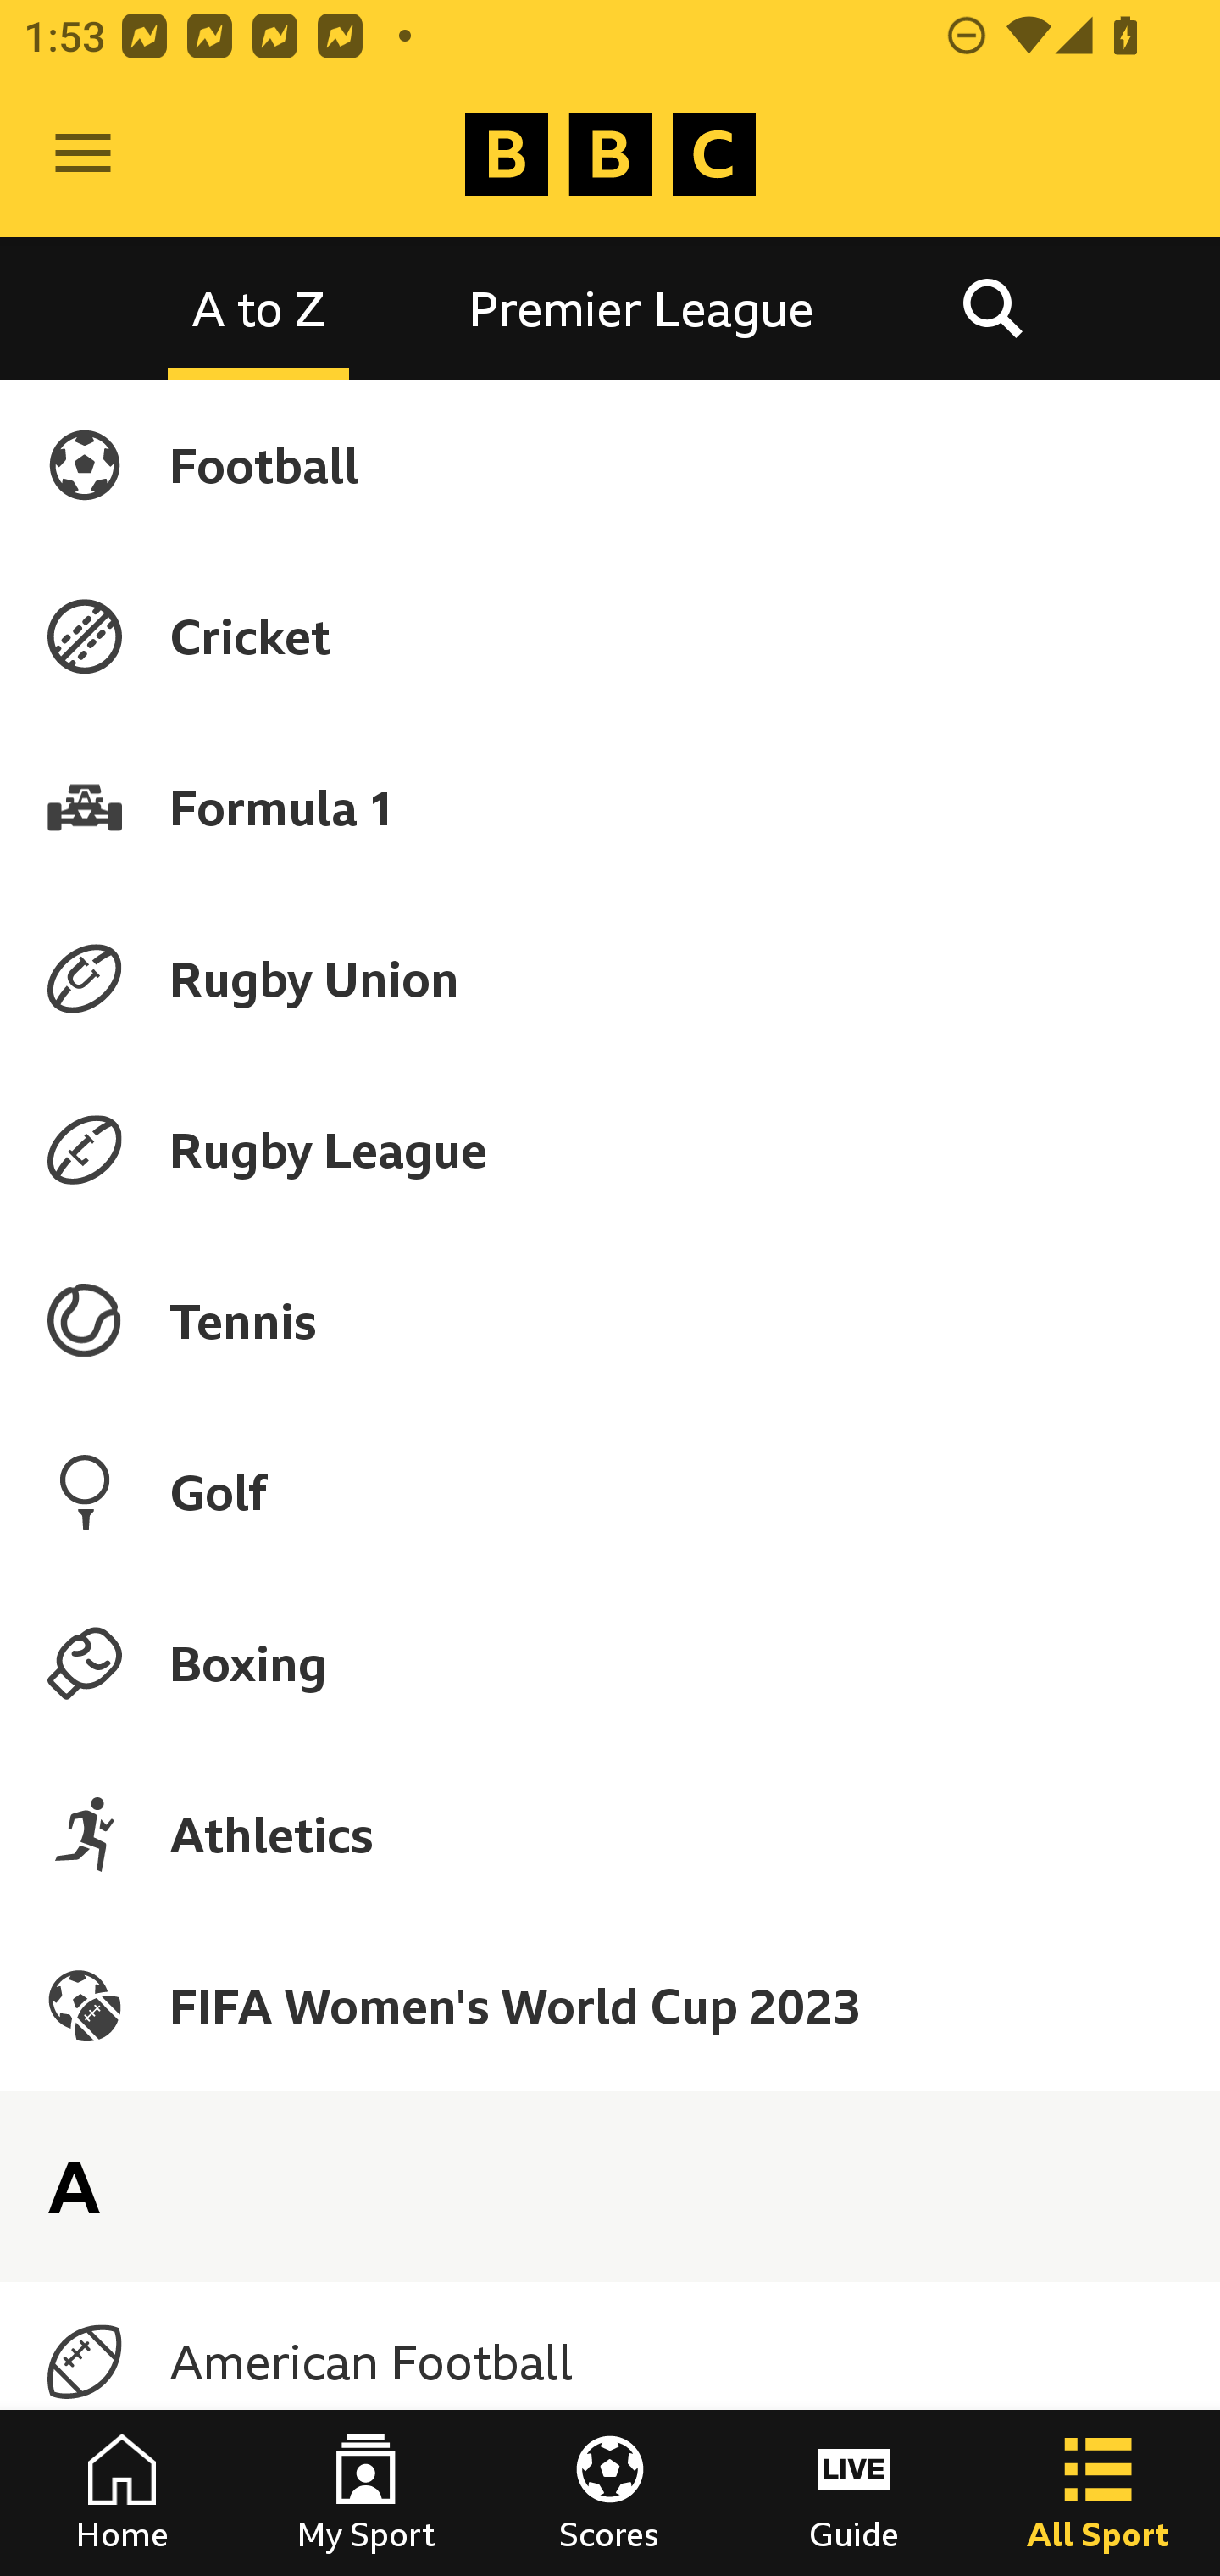  Describe the element at coordinates (610, 978) in the screenshot. I see `Rugby Union` at that location.